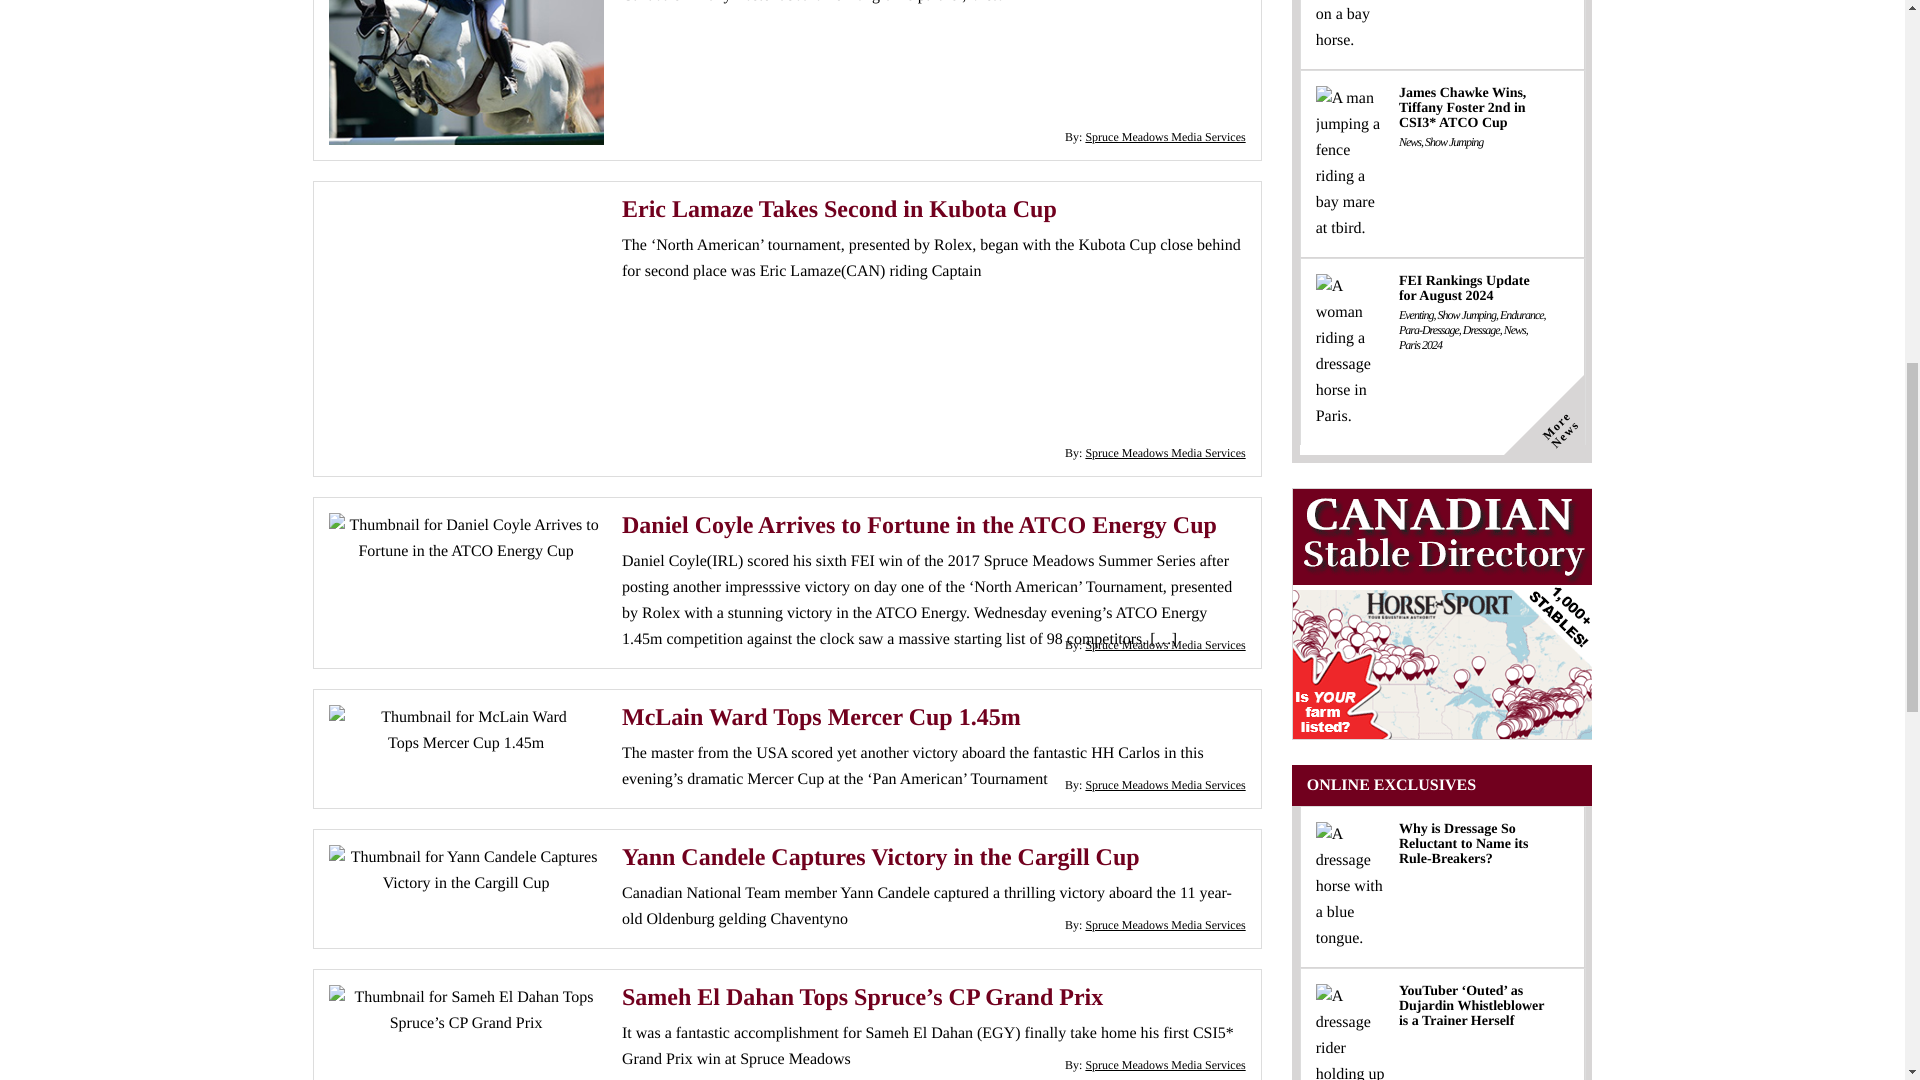 This screenshot has height=1080, width=1920. Describe the element at coordinates (1164, 453) in the screenshot. I see `Spruce Meadows Media Services` at that location.